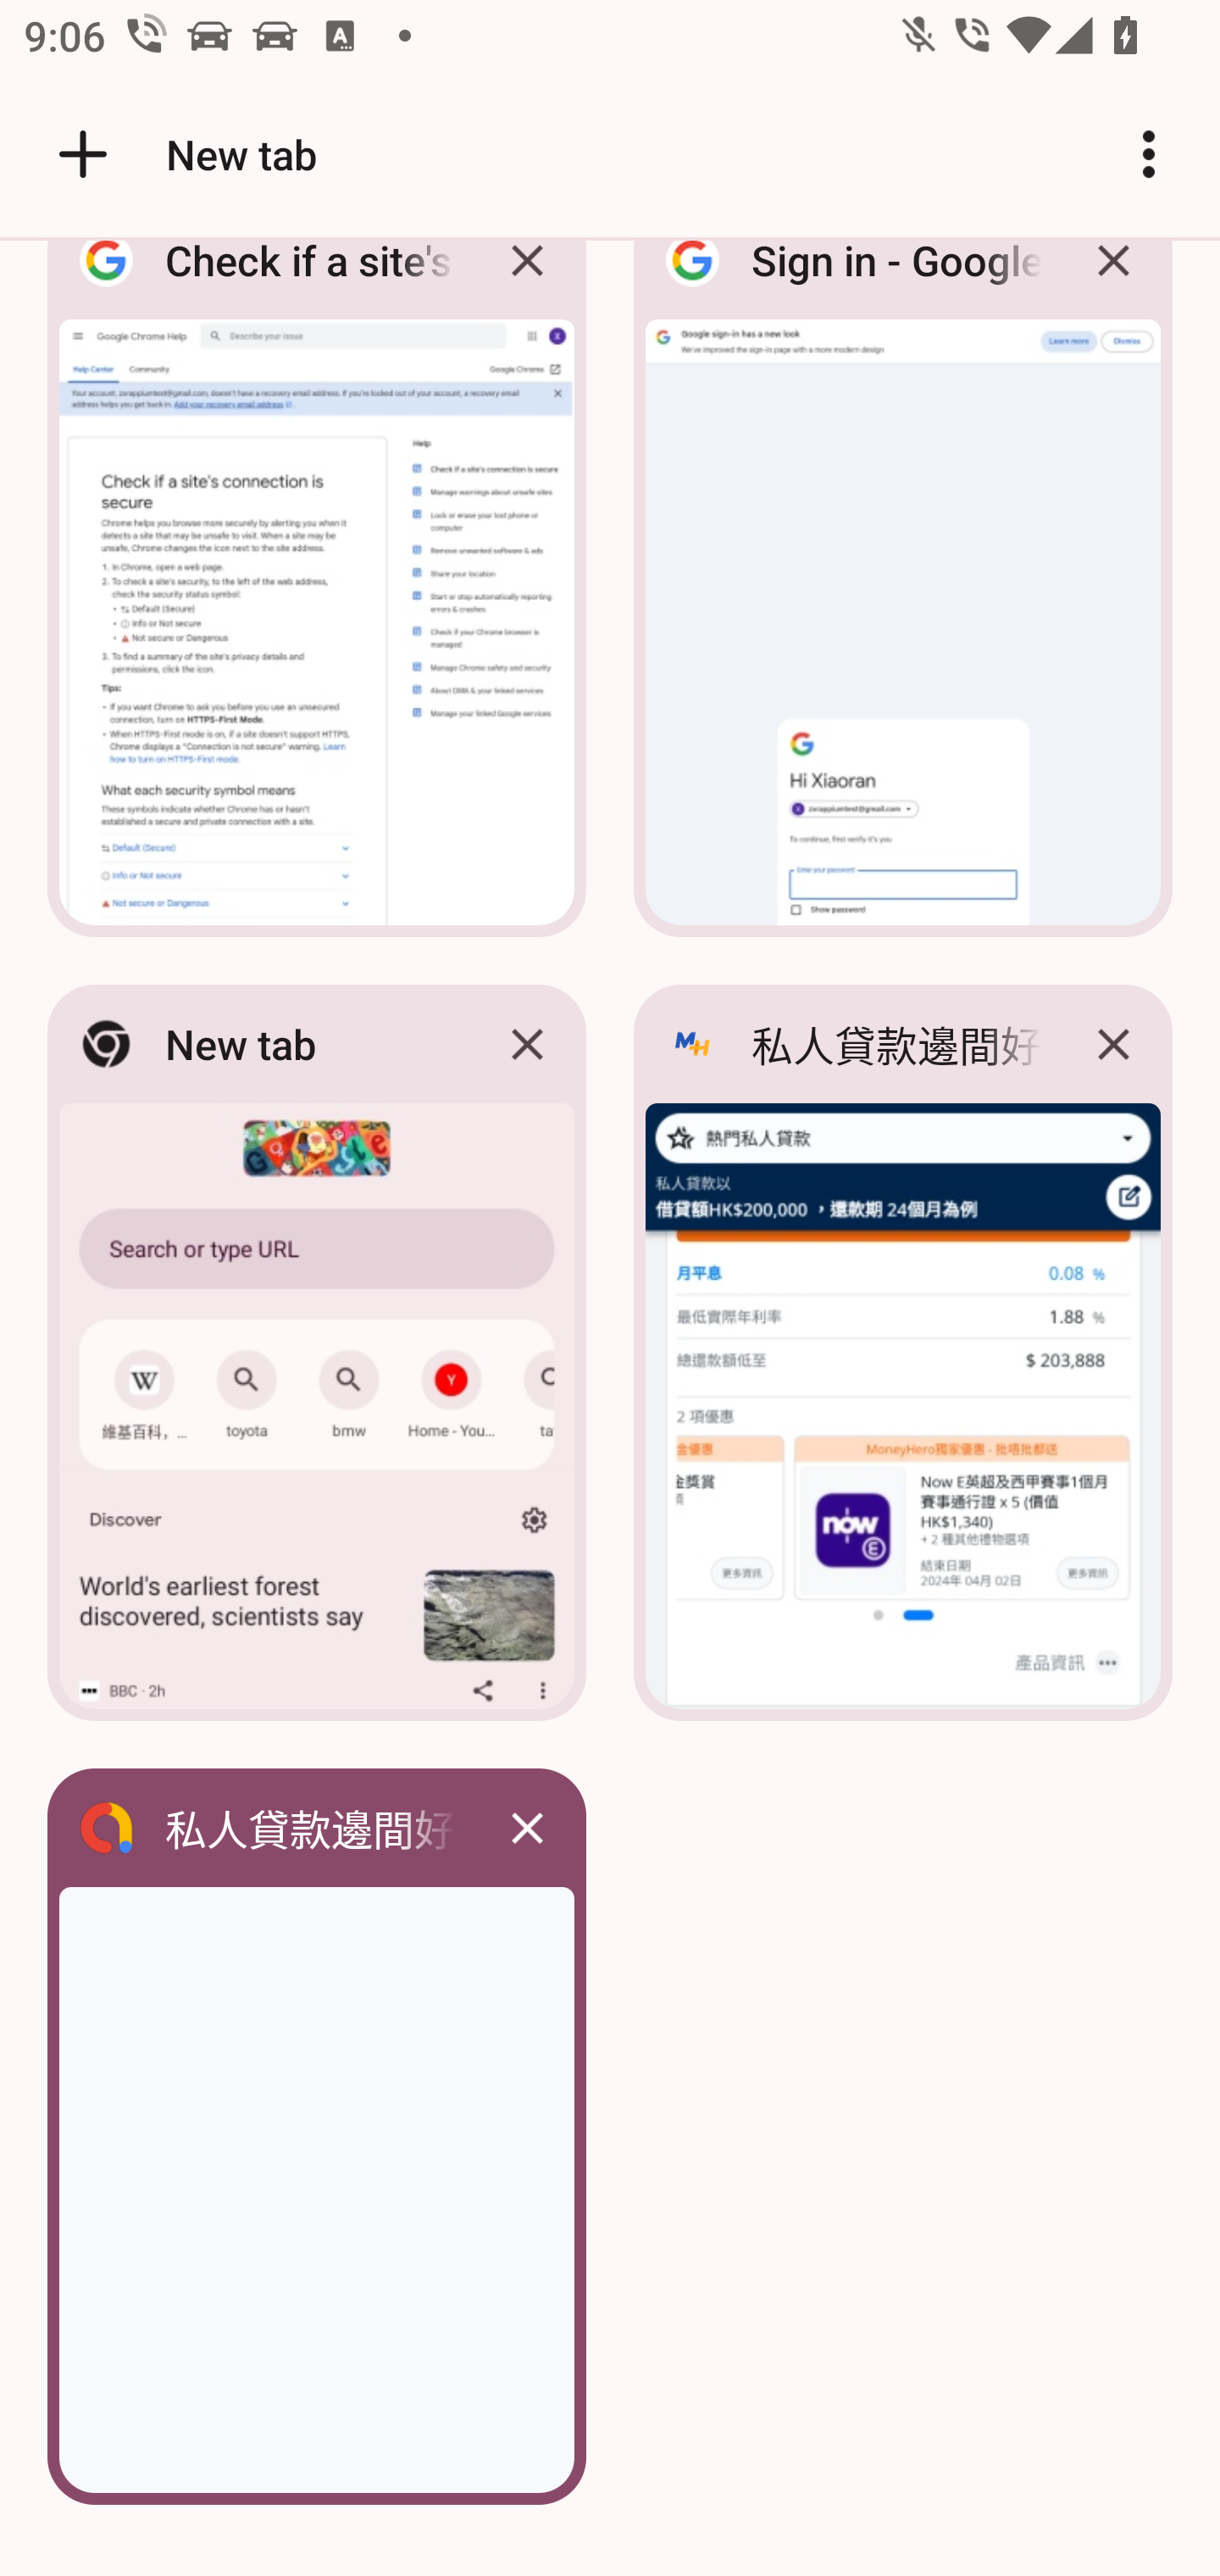 The image size is (1220, 2576). I want to click on Close  tab, so click(527, 1827).